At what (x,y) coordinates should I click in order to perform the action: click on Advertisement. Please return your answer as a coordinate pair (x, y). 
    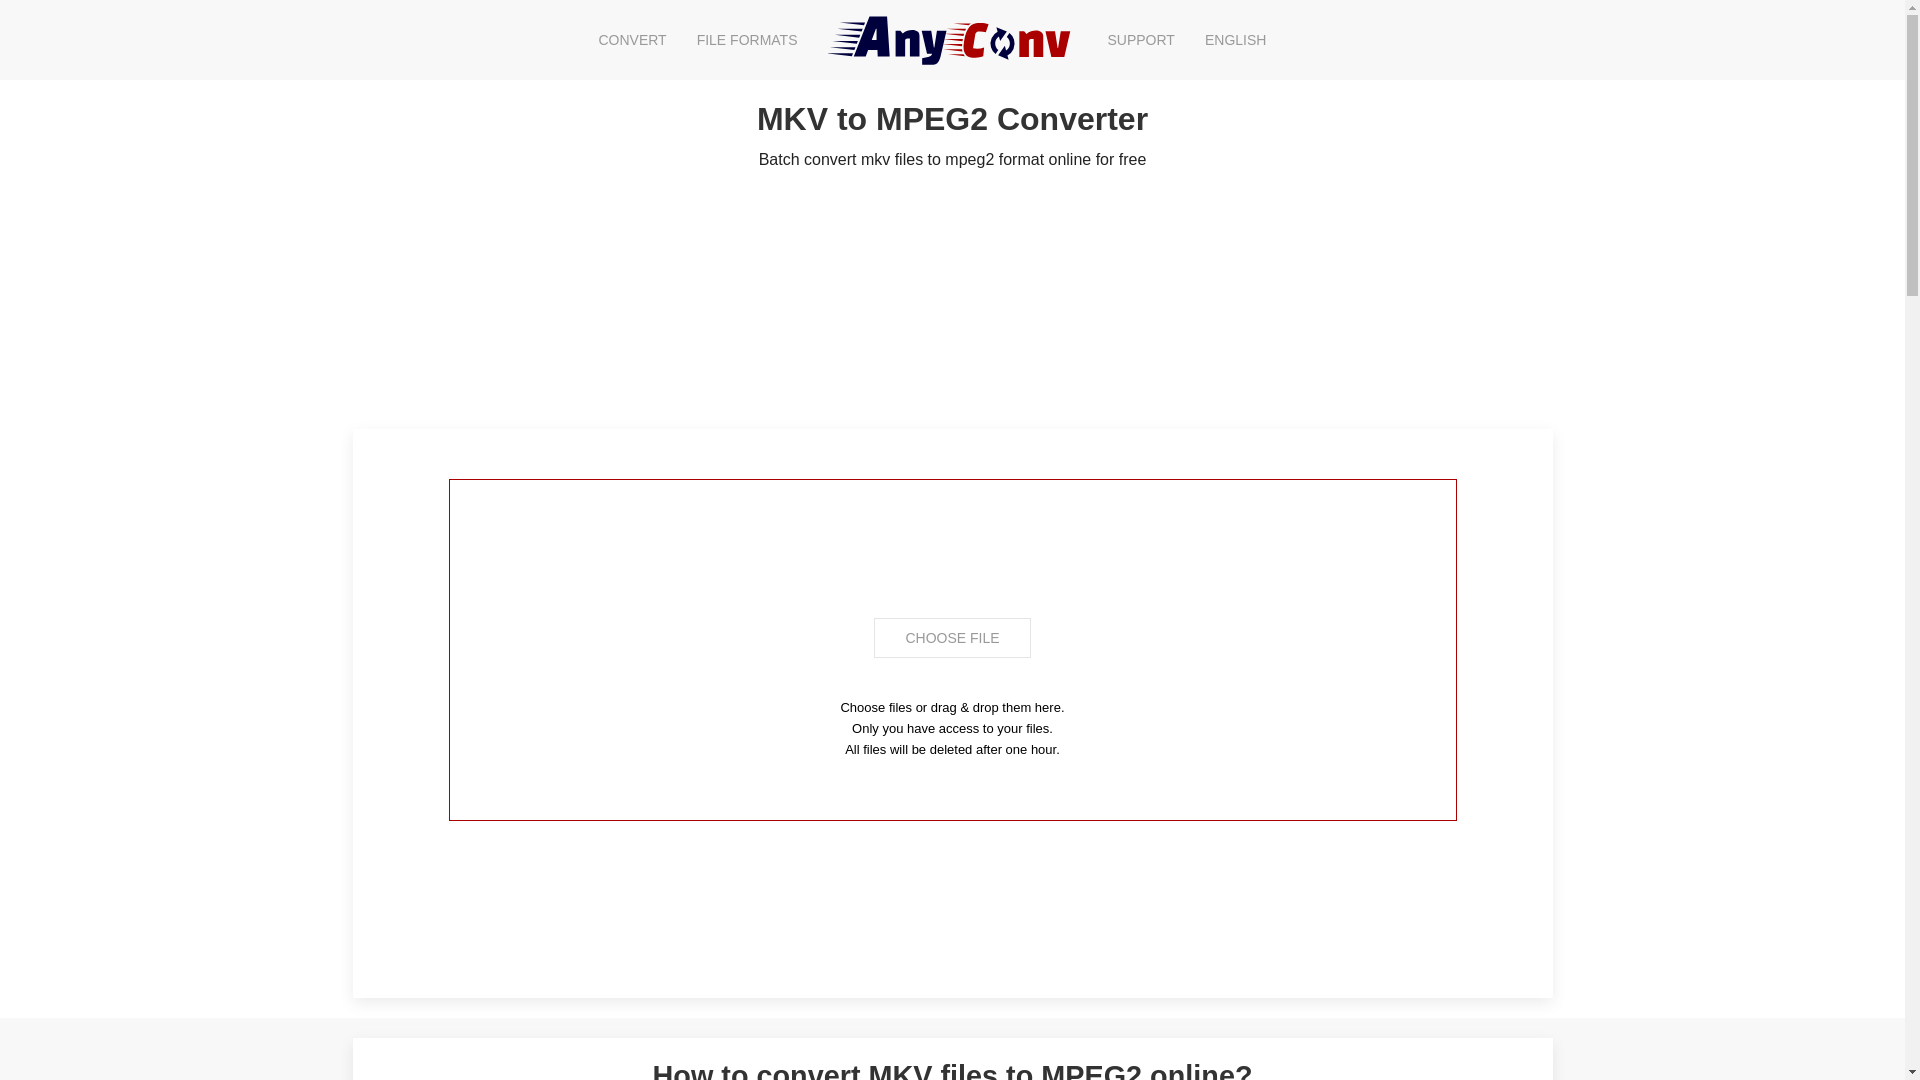
    Looking at the image, I should click on (951, 906).